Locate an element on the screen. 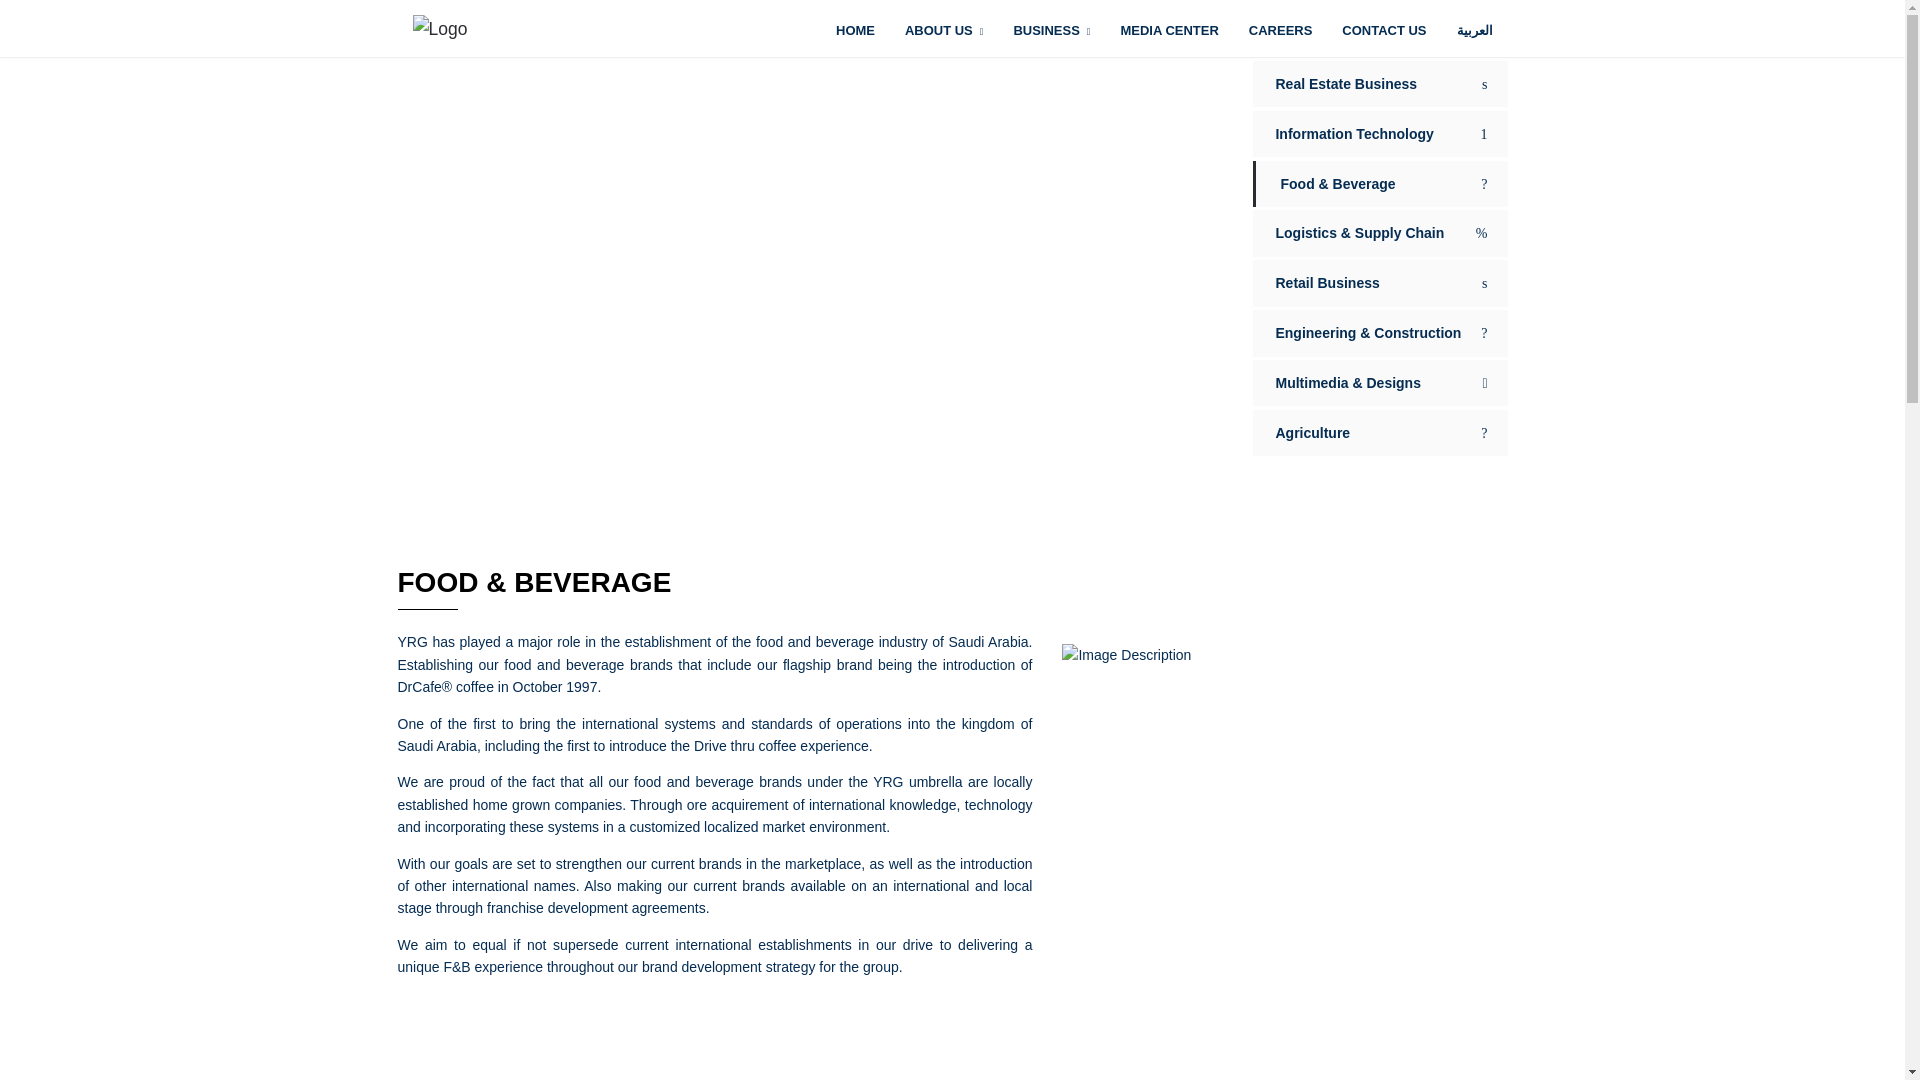  CONTACT US is located at coordinates (1384, 31).